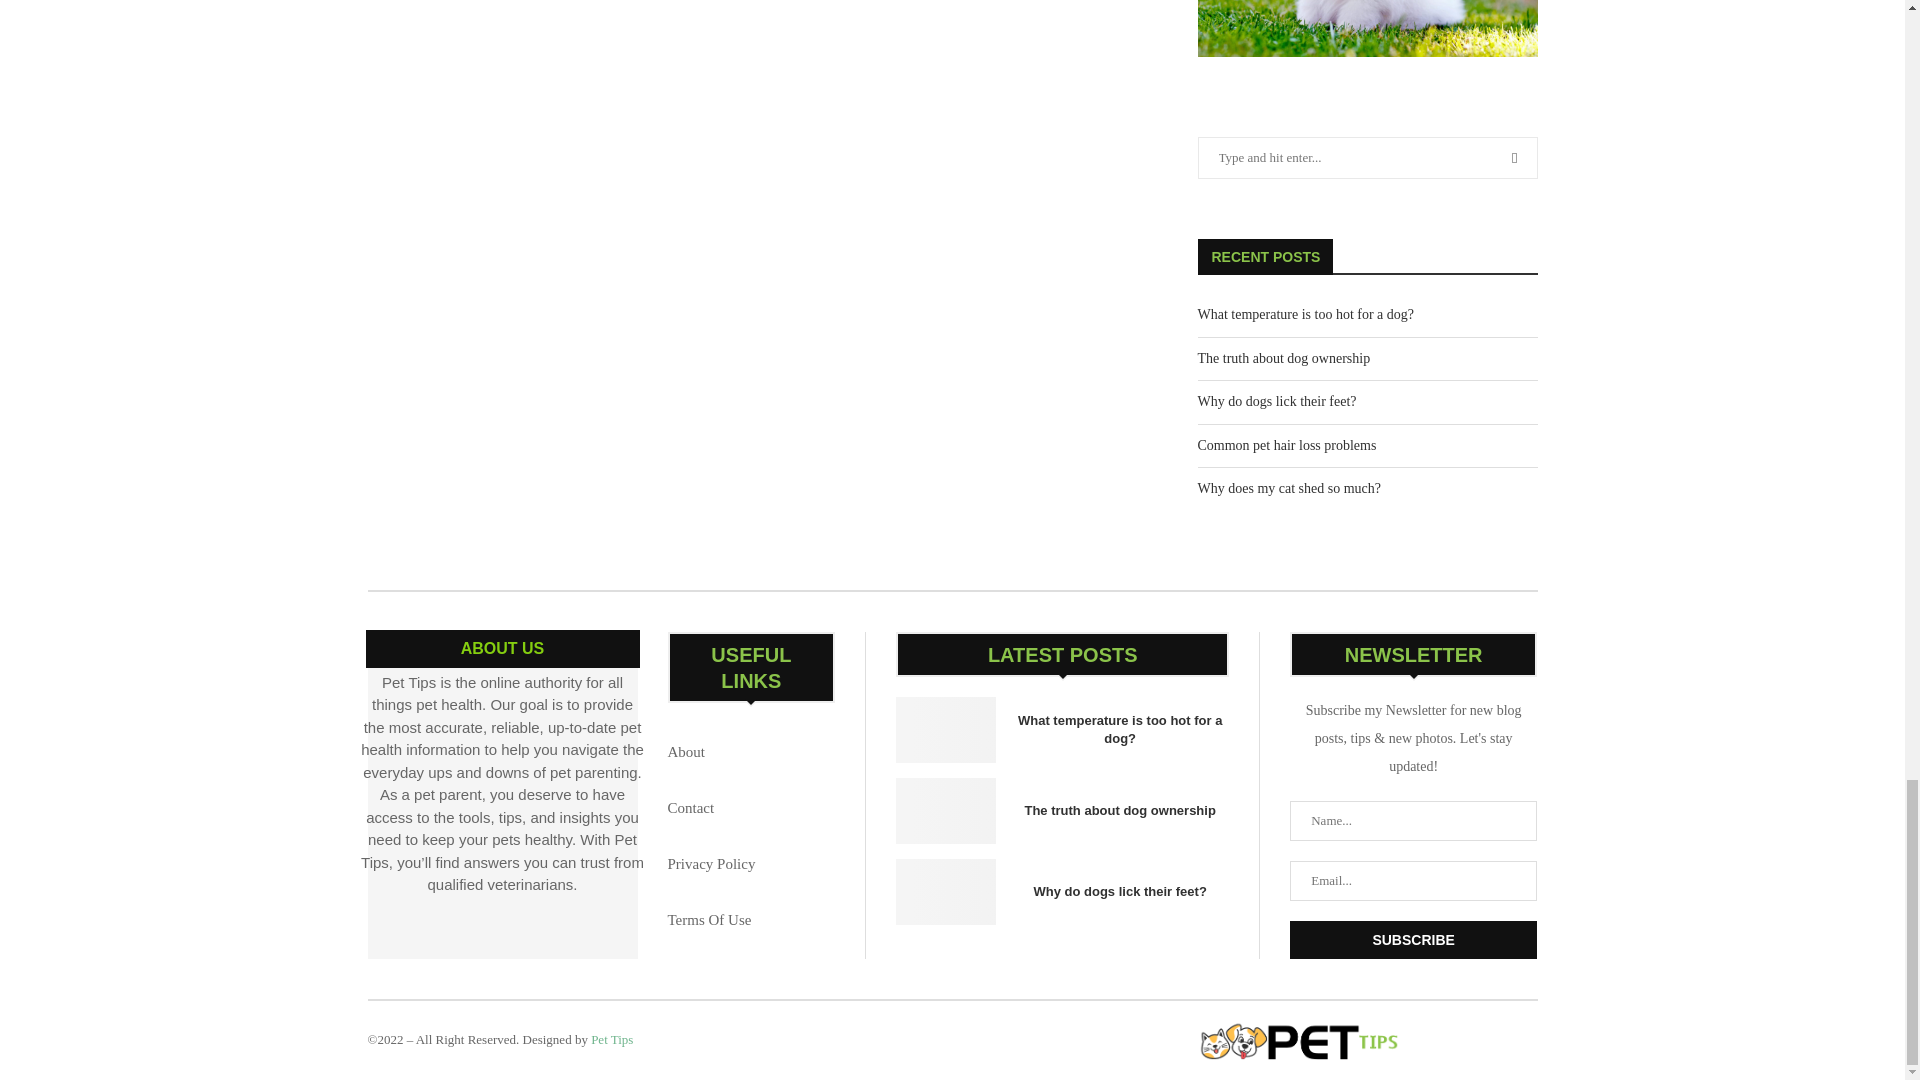  What do you see at coordinates (1414, 940) in the screenshot?
I see `Subscribe` at bounding box center [1414, 940].